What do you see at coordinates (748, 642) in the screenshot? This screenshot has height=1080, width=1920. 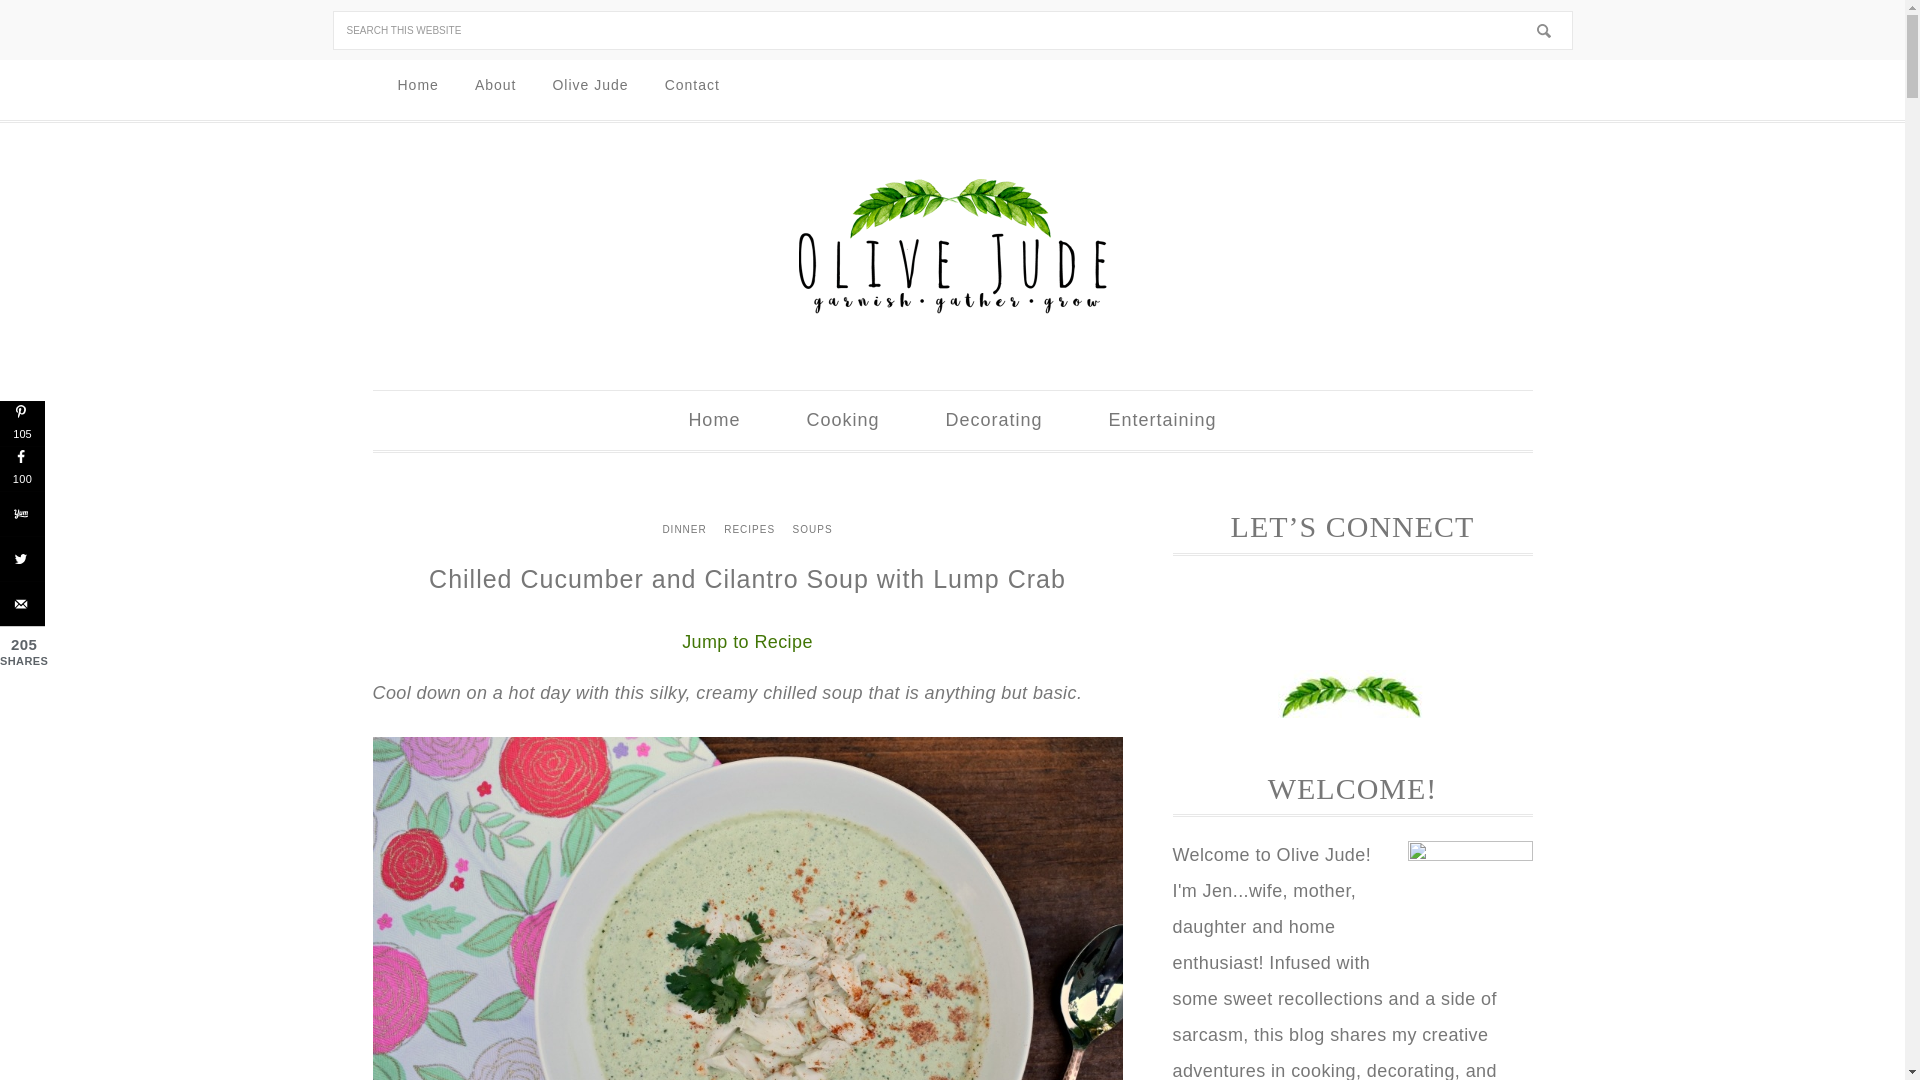 I see `Jump to Recipe` at bounding box center [748, 642].